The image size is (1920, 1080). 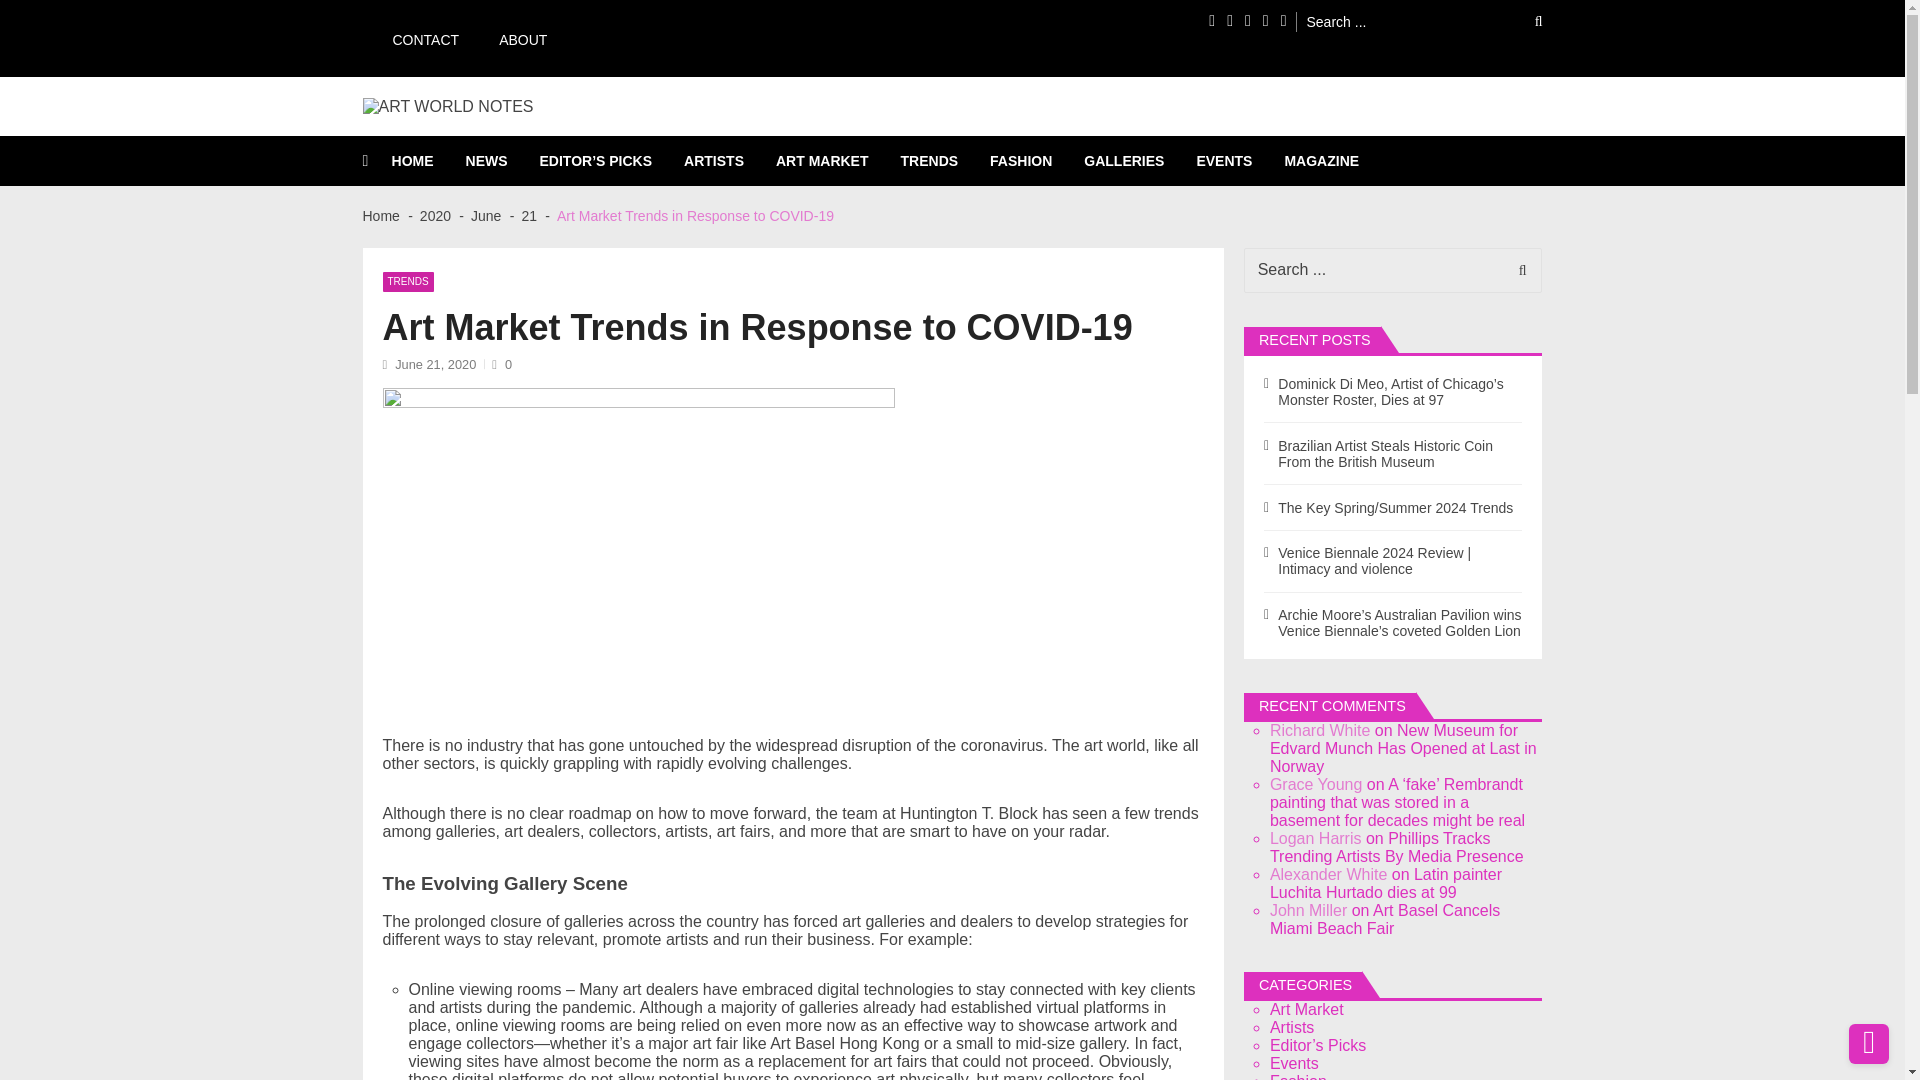 What do you see at coordinates (1525, 21) in the screenshot?
I see `Search` at bounding box center [1525, 21].